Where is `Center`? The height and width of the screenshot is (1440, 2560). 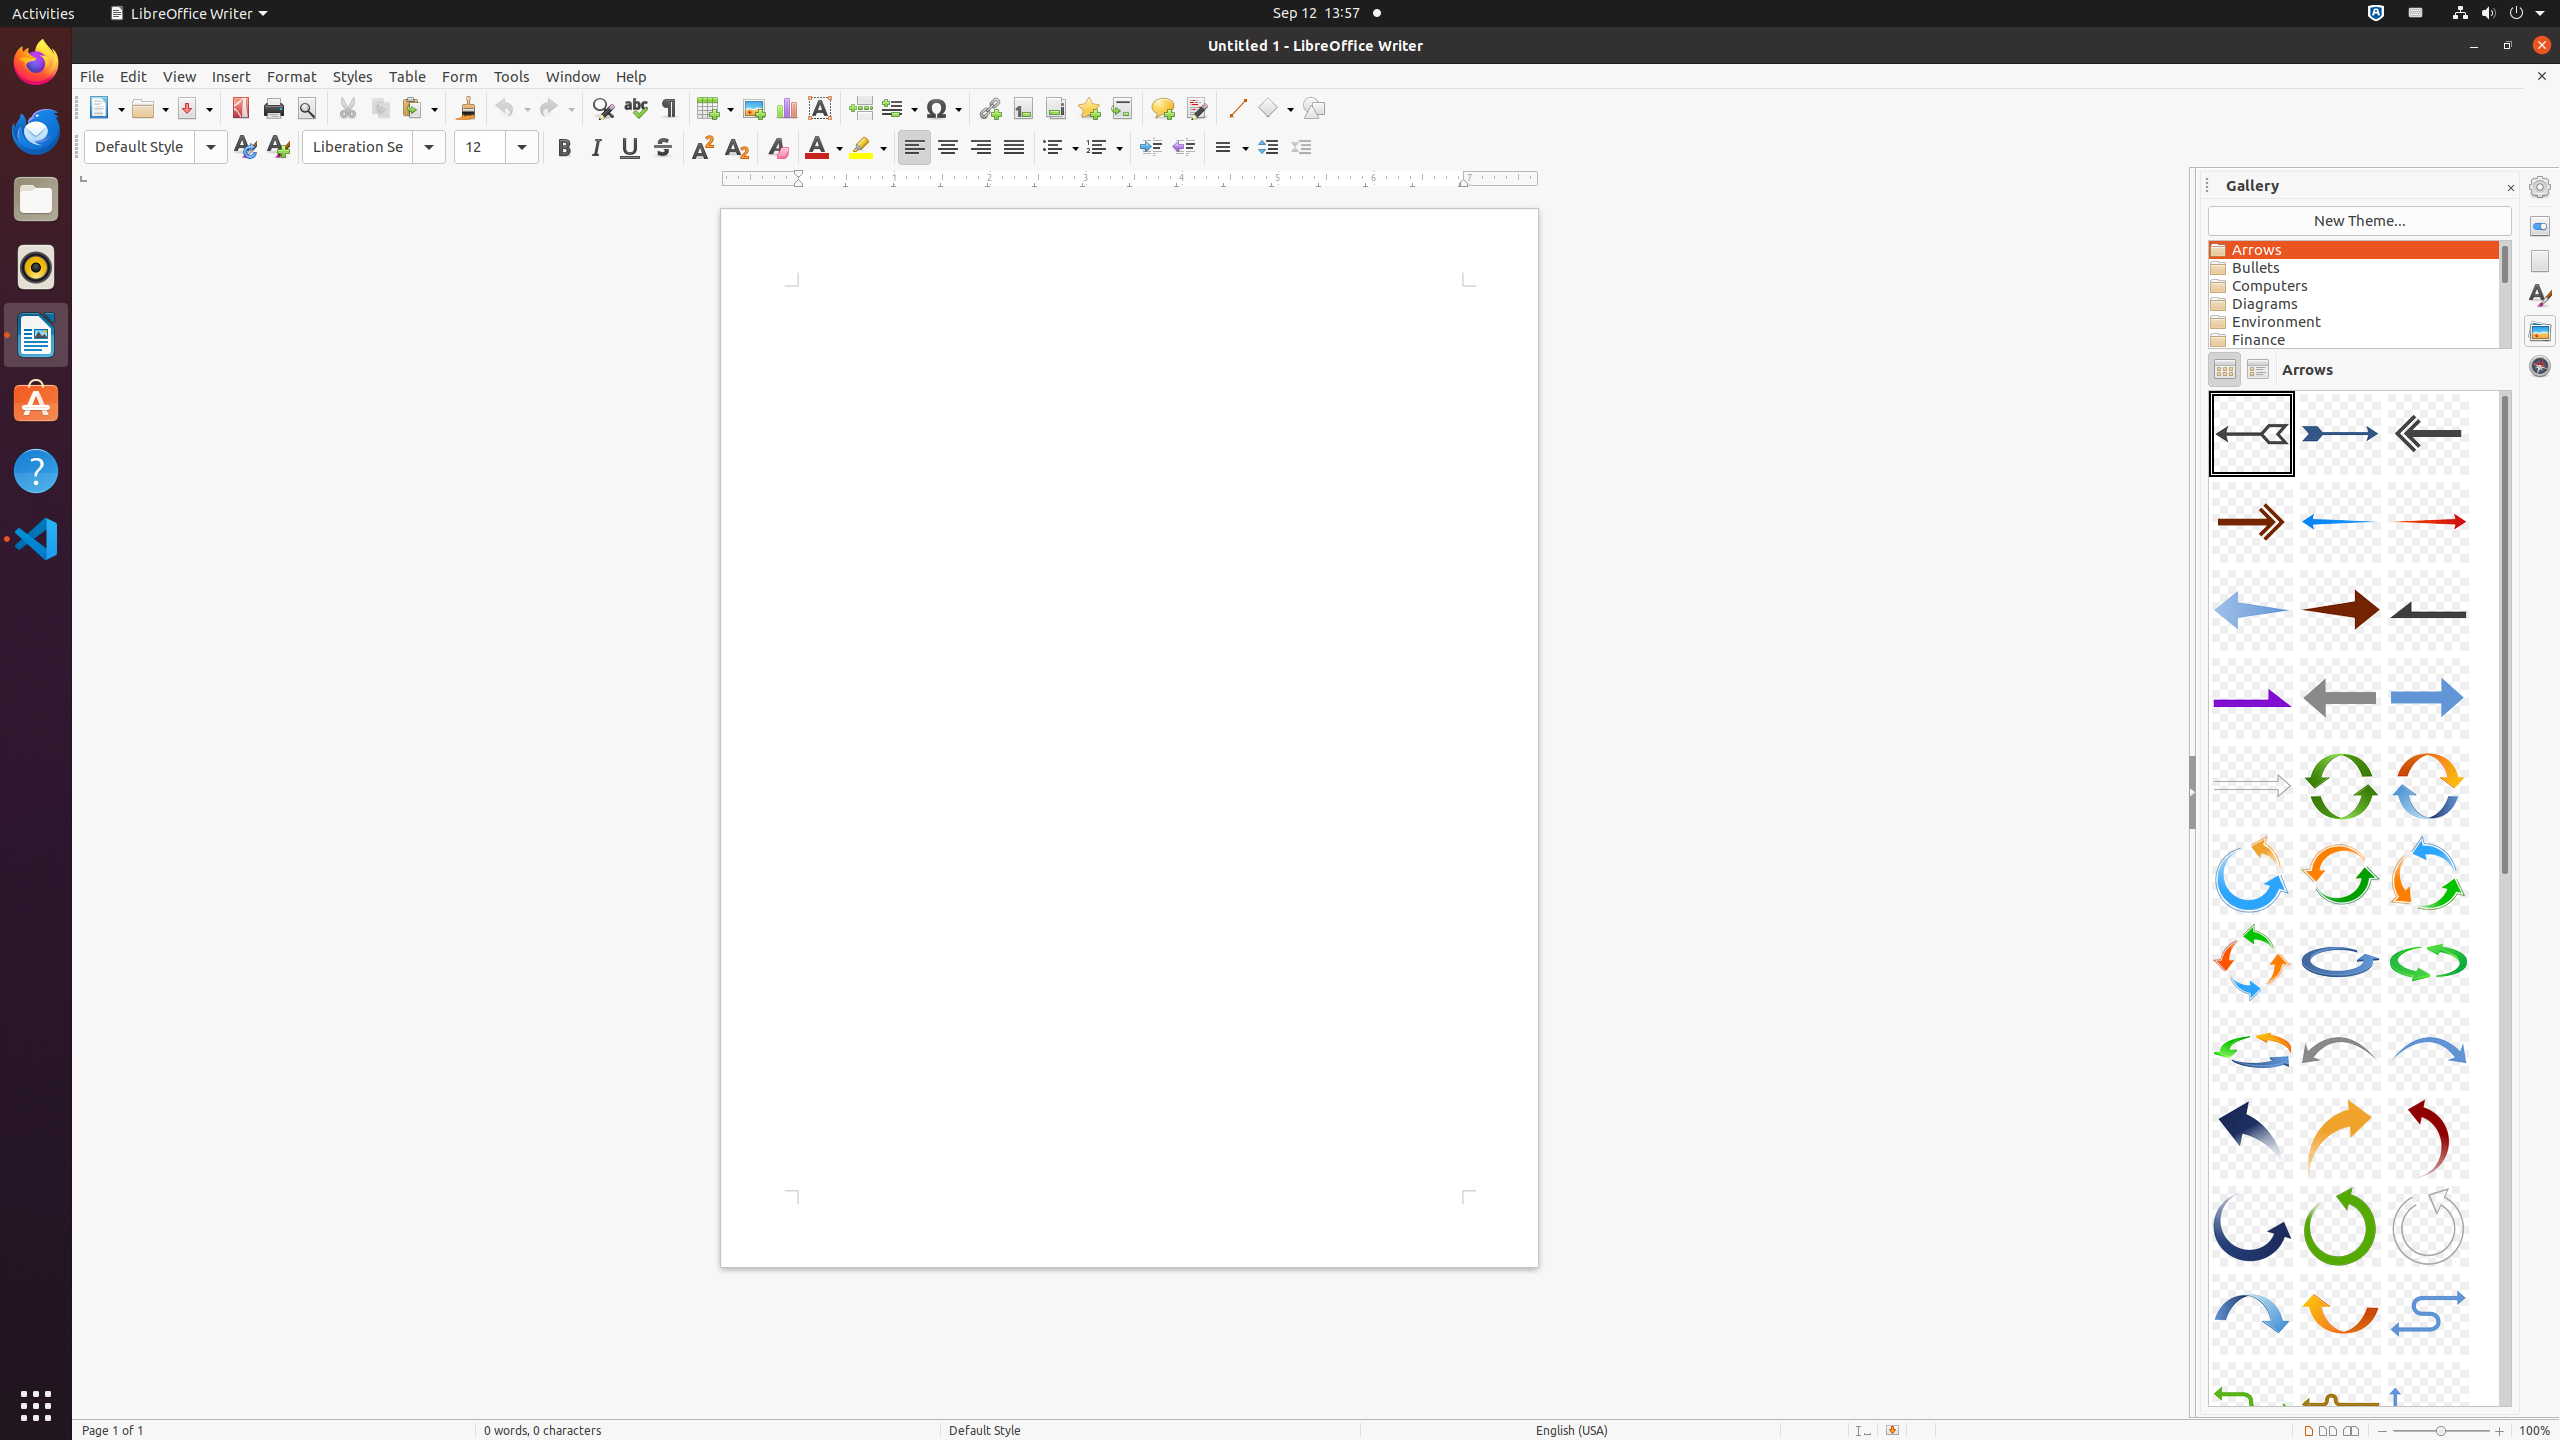 Center is located at coordinates (948, 148).